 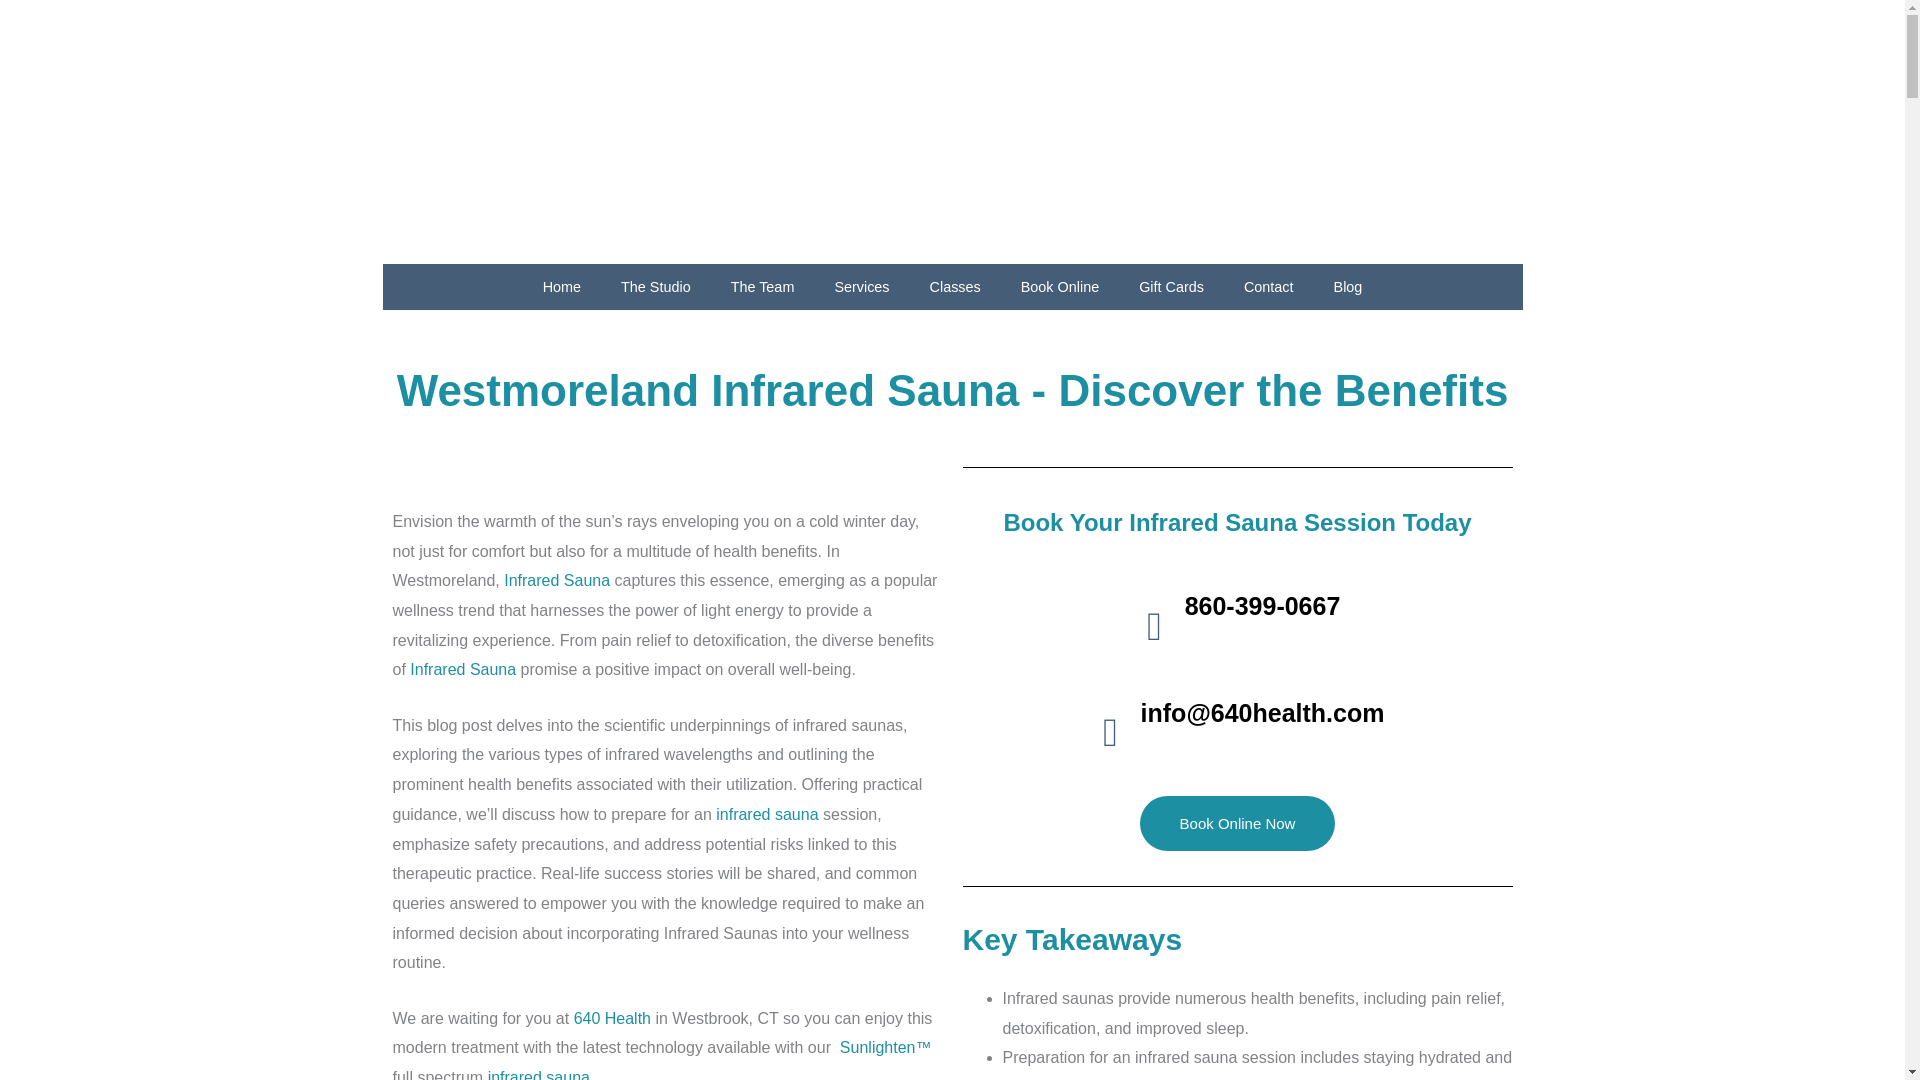 What do you see at coordinates (655, 286) in the screenshot?
I see `The Studio` at bounding box center [655, 286].